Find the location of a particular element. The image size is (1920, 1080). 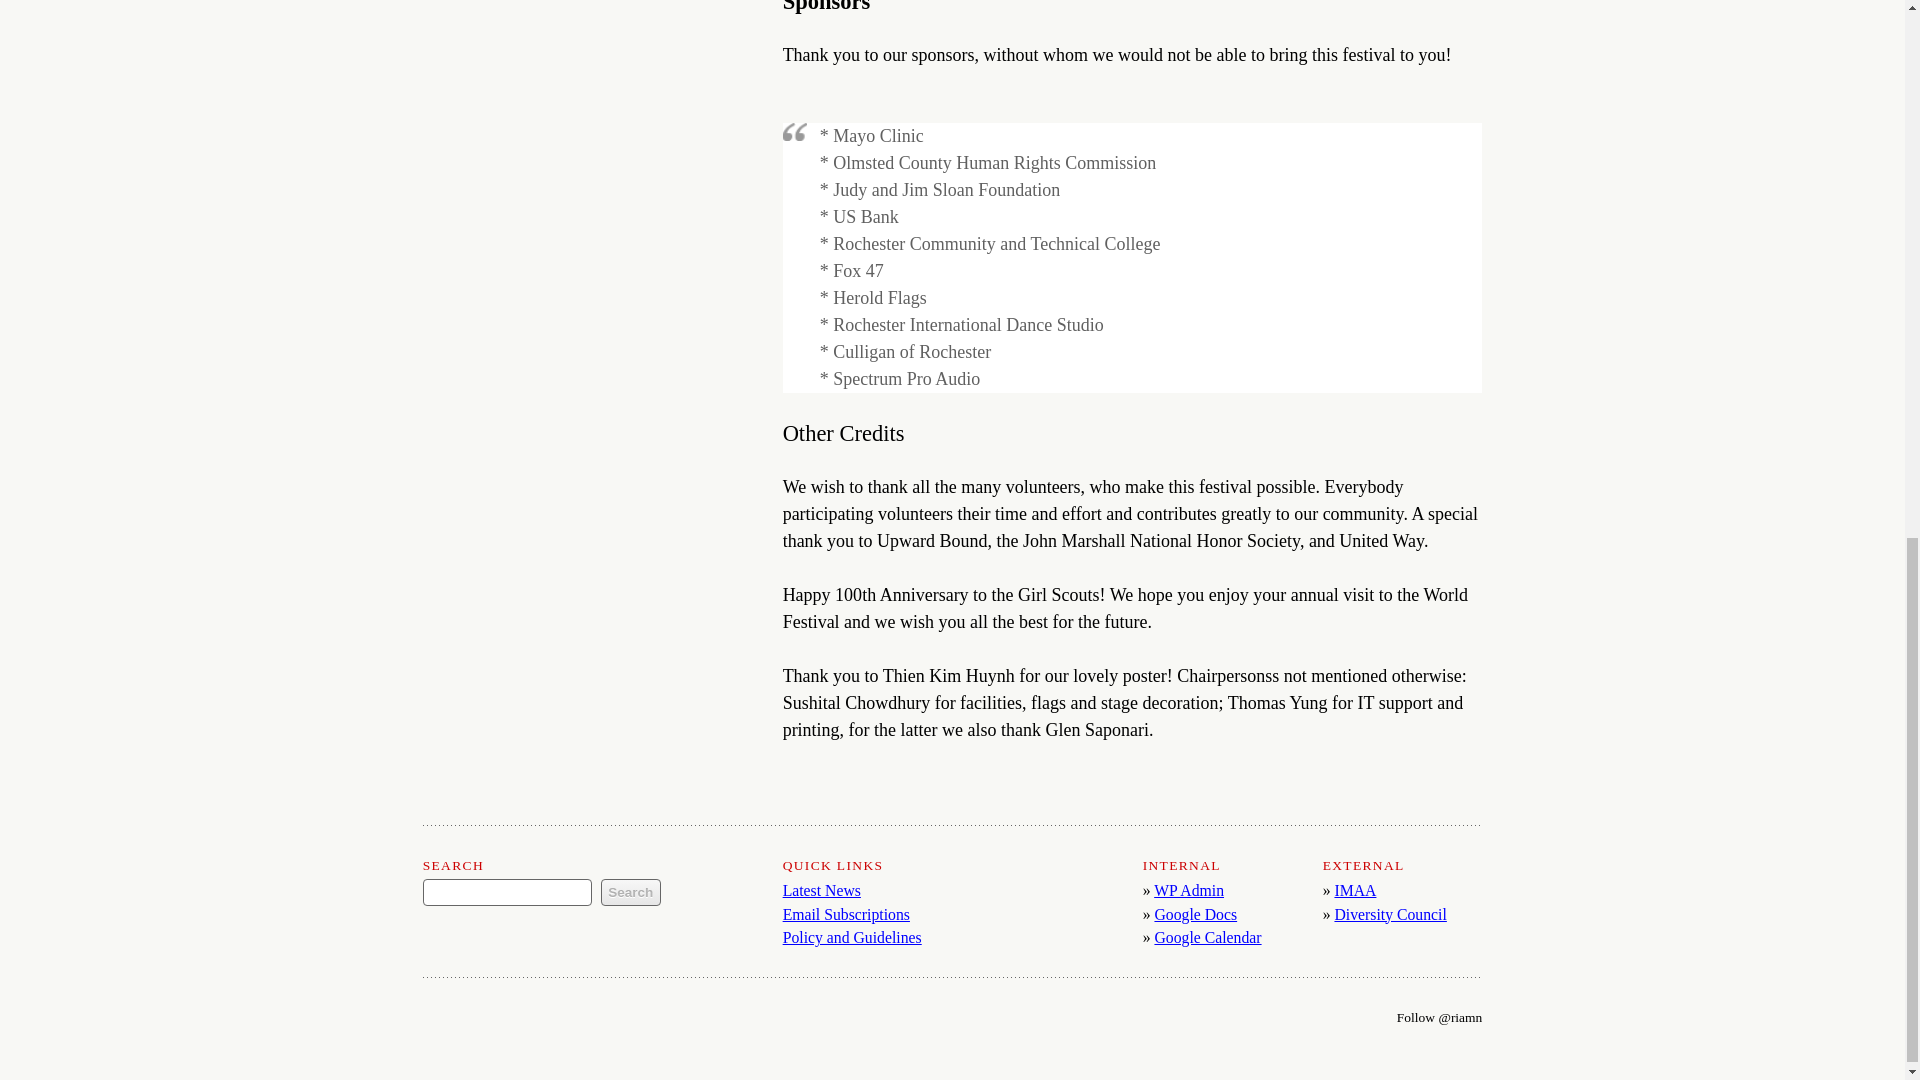

WP Admin is located at coordinates (1188, 890).